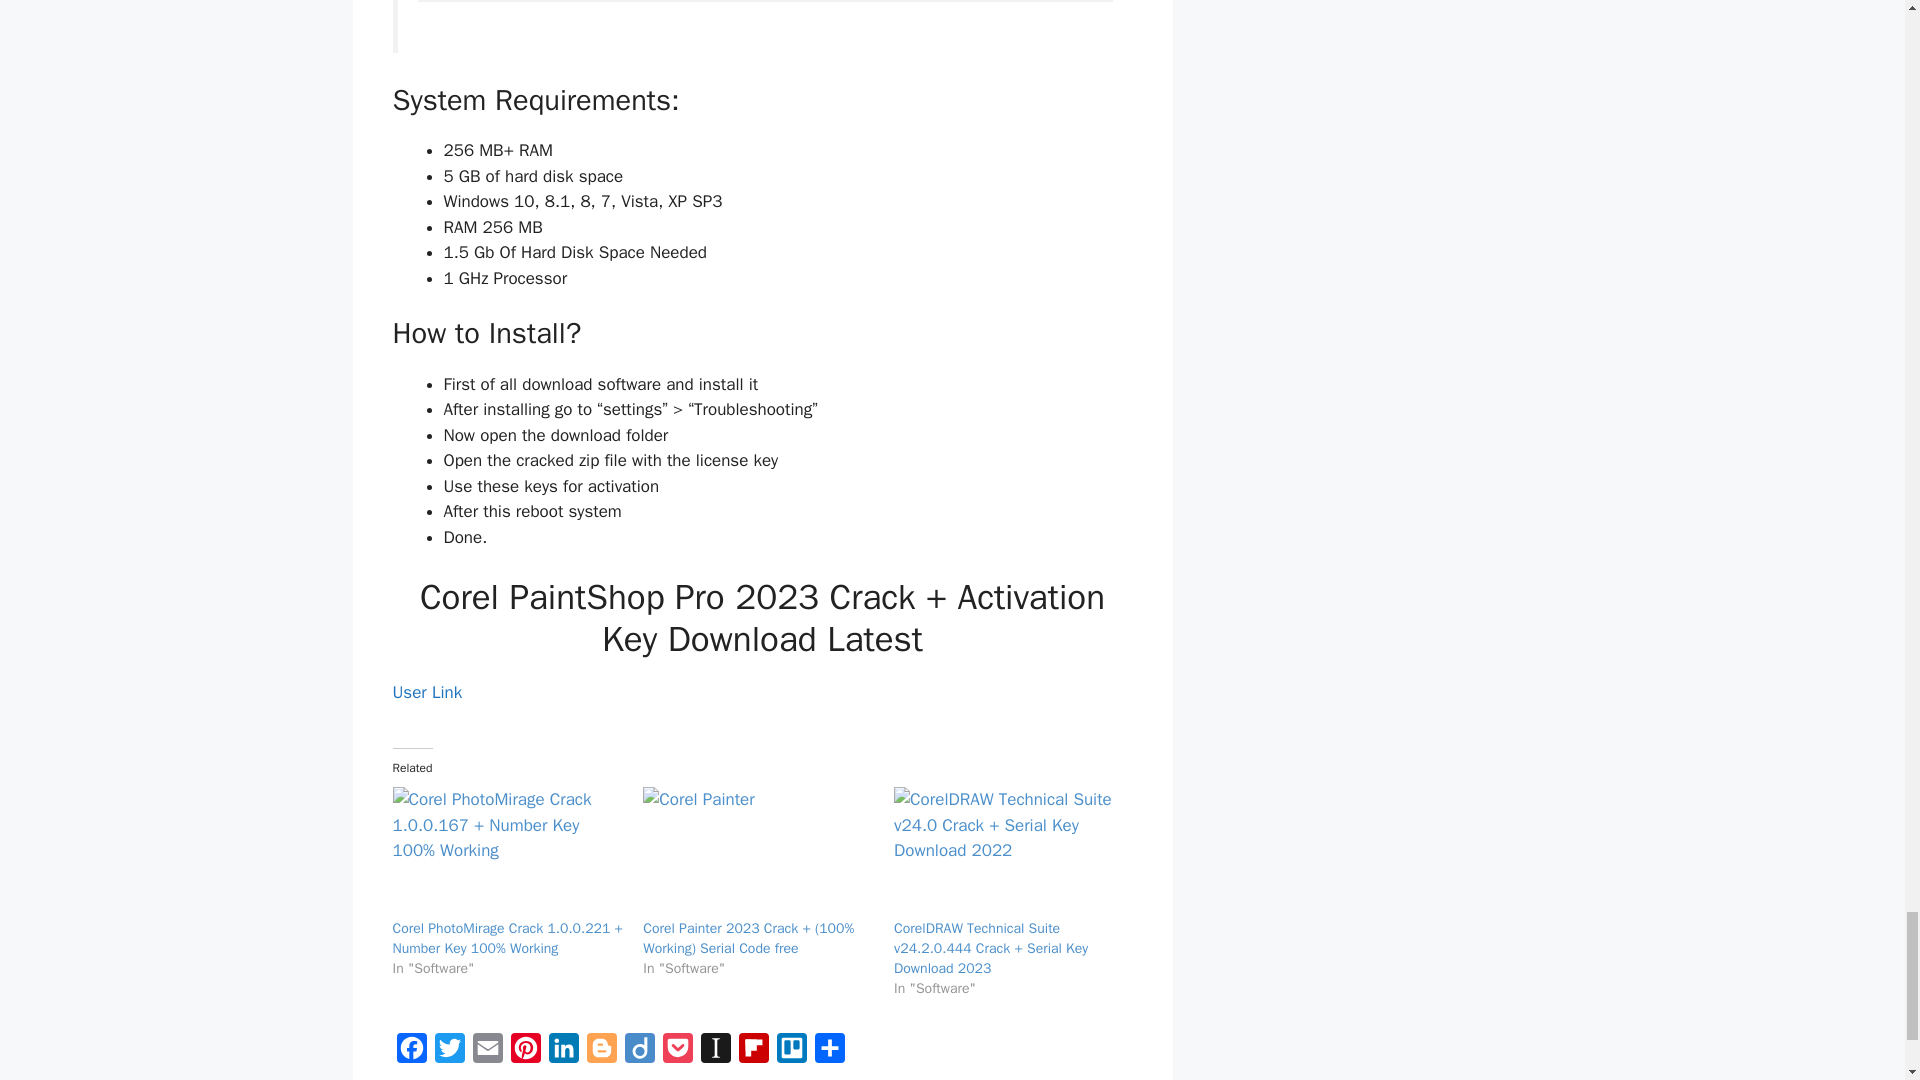 The width and height of the screenshot is (1920, 1080). Describe the element at coordinates (449, 1052) in the screenshot. I see `Twitter` at that location.